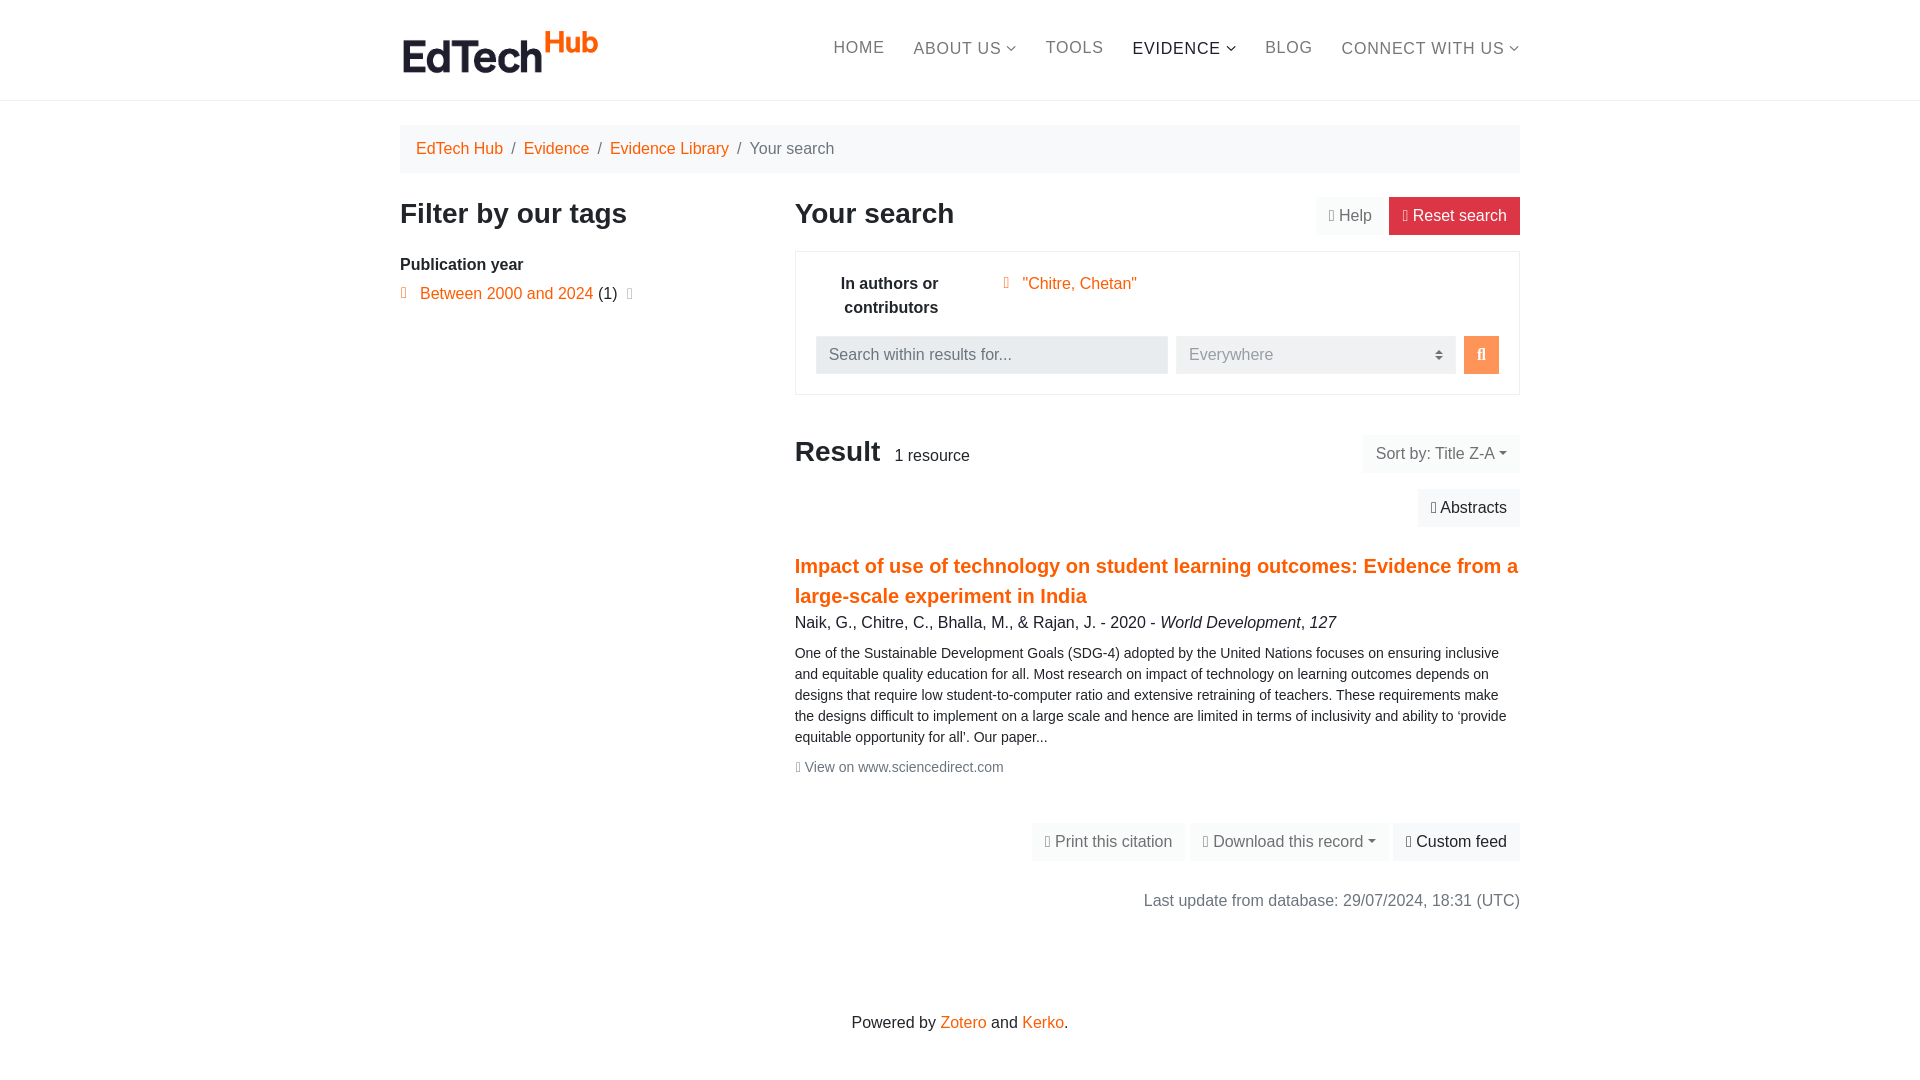 Image resolution: width=1920 pixels, height=1080 pixels. What do you see at coordinates (460, 148) in the screenshot?
I see `EdTech Hub` at bounding box center [460, 148].